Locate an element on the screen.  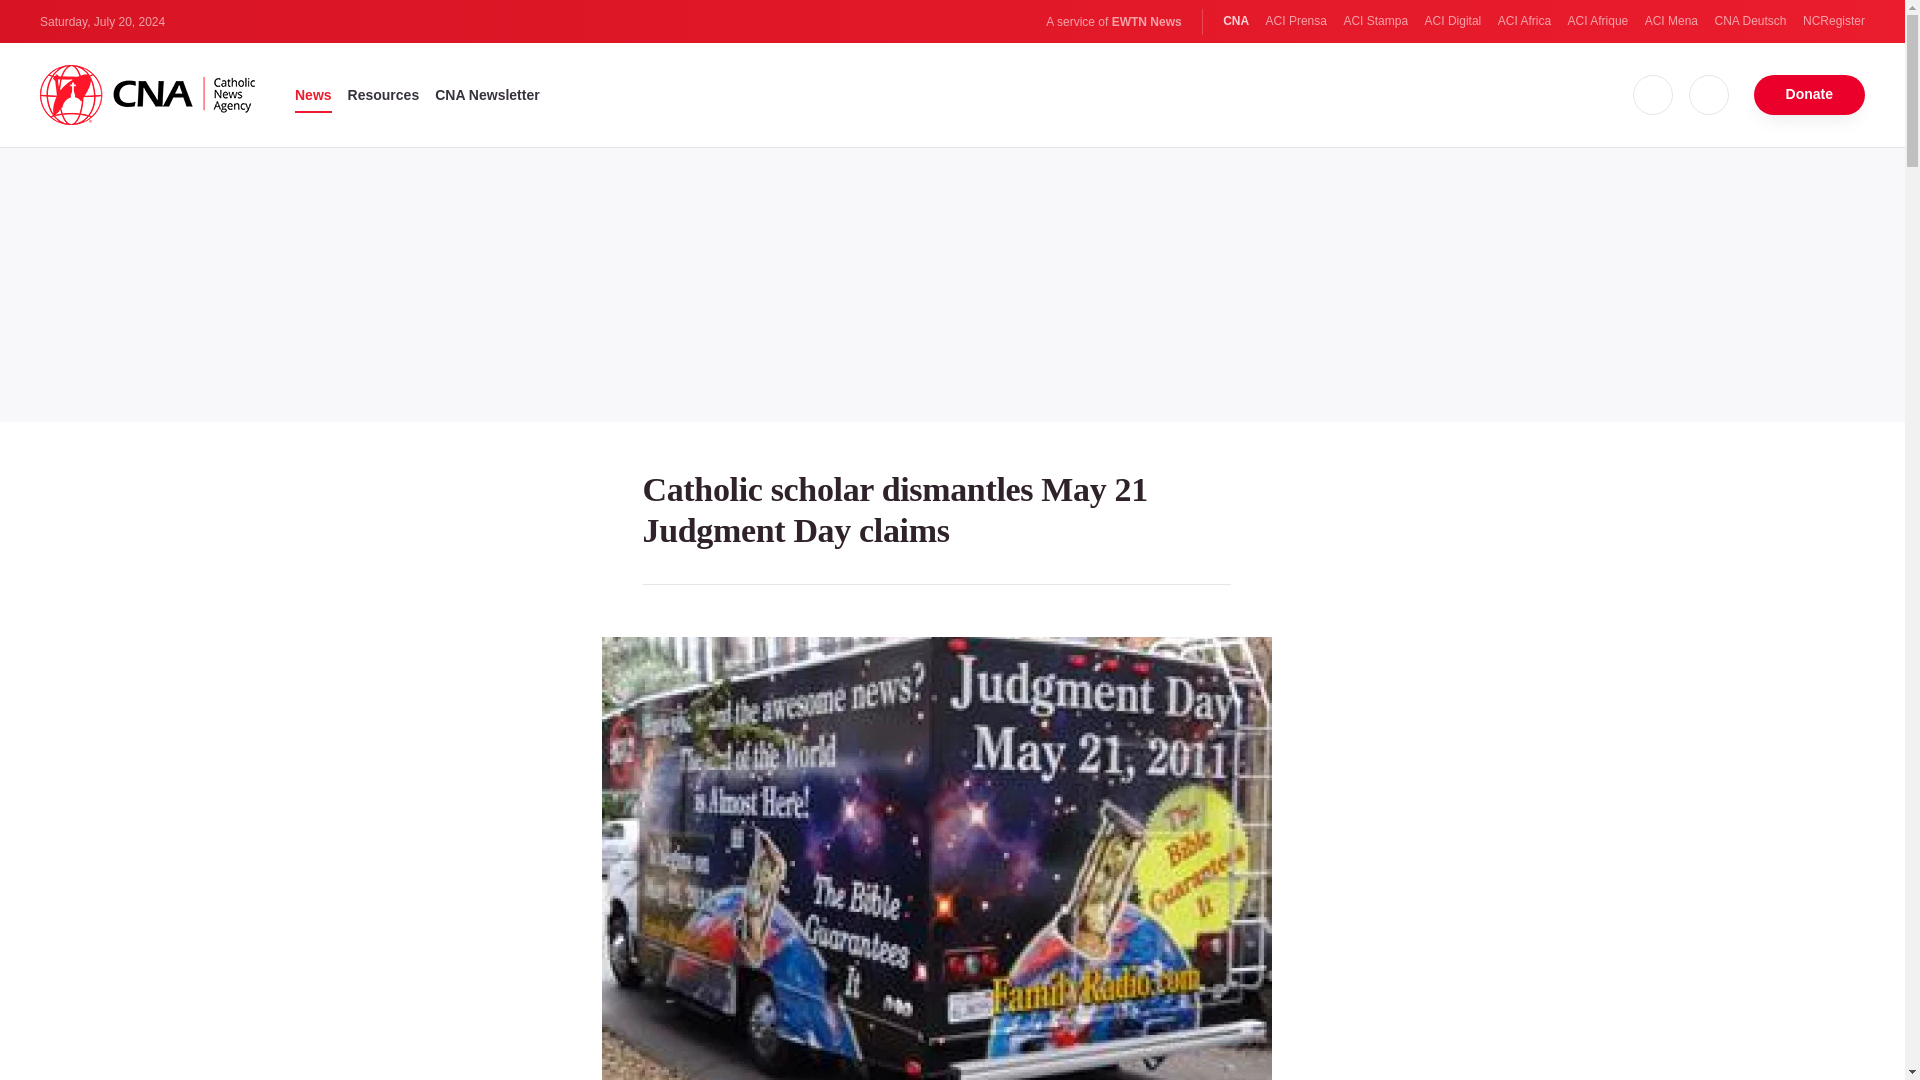
ACI Stampa is located at coordinates (1374, 21).